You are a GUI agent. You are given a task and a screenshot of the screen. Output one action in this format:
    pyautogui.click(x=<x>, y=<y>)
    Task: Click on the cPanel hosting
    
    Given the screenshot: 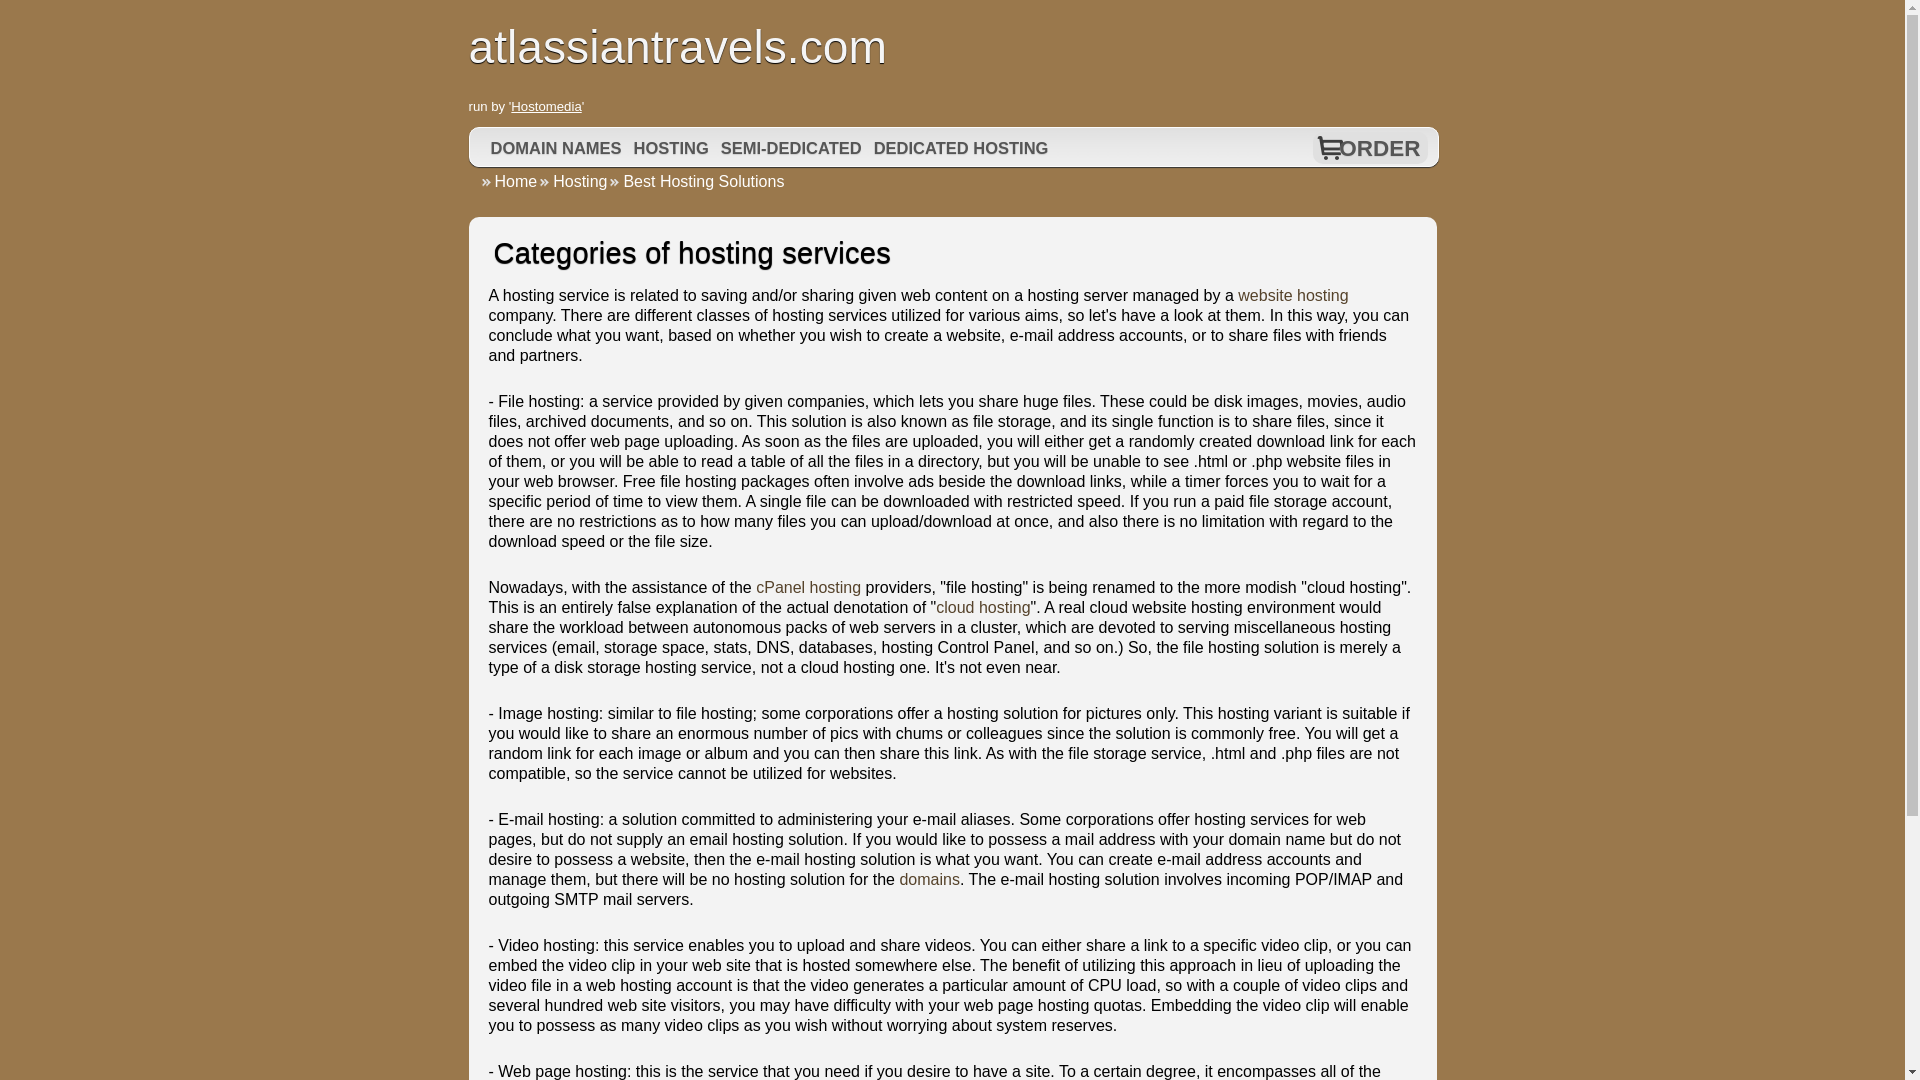 What is the action you would take?
    pyautogui.click(x=808, y=587)
    